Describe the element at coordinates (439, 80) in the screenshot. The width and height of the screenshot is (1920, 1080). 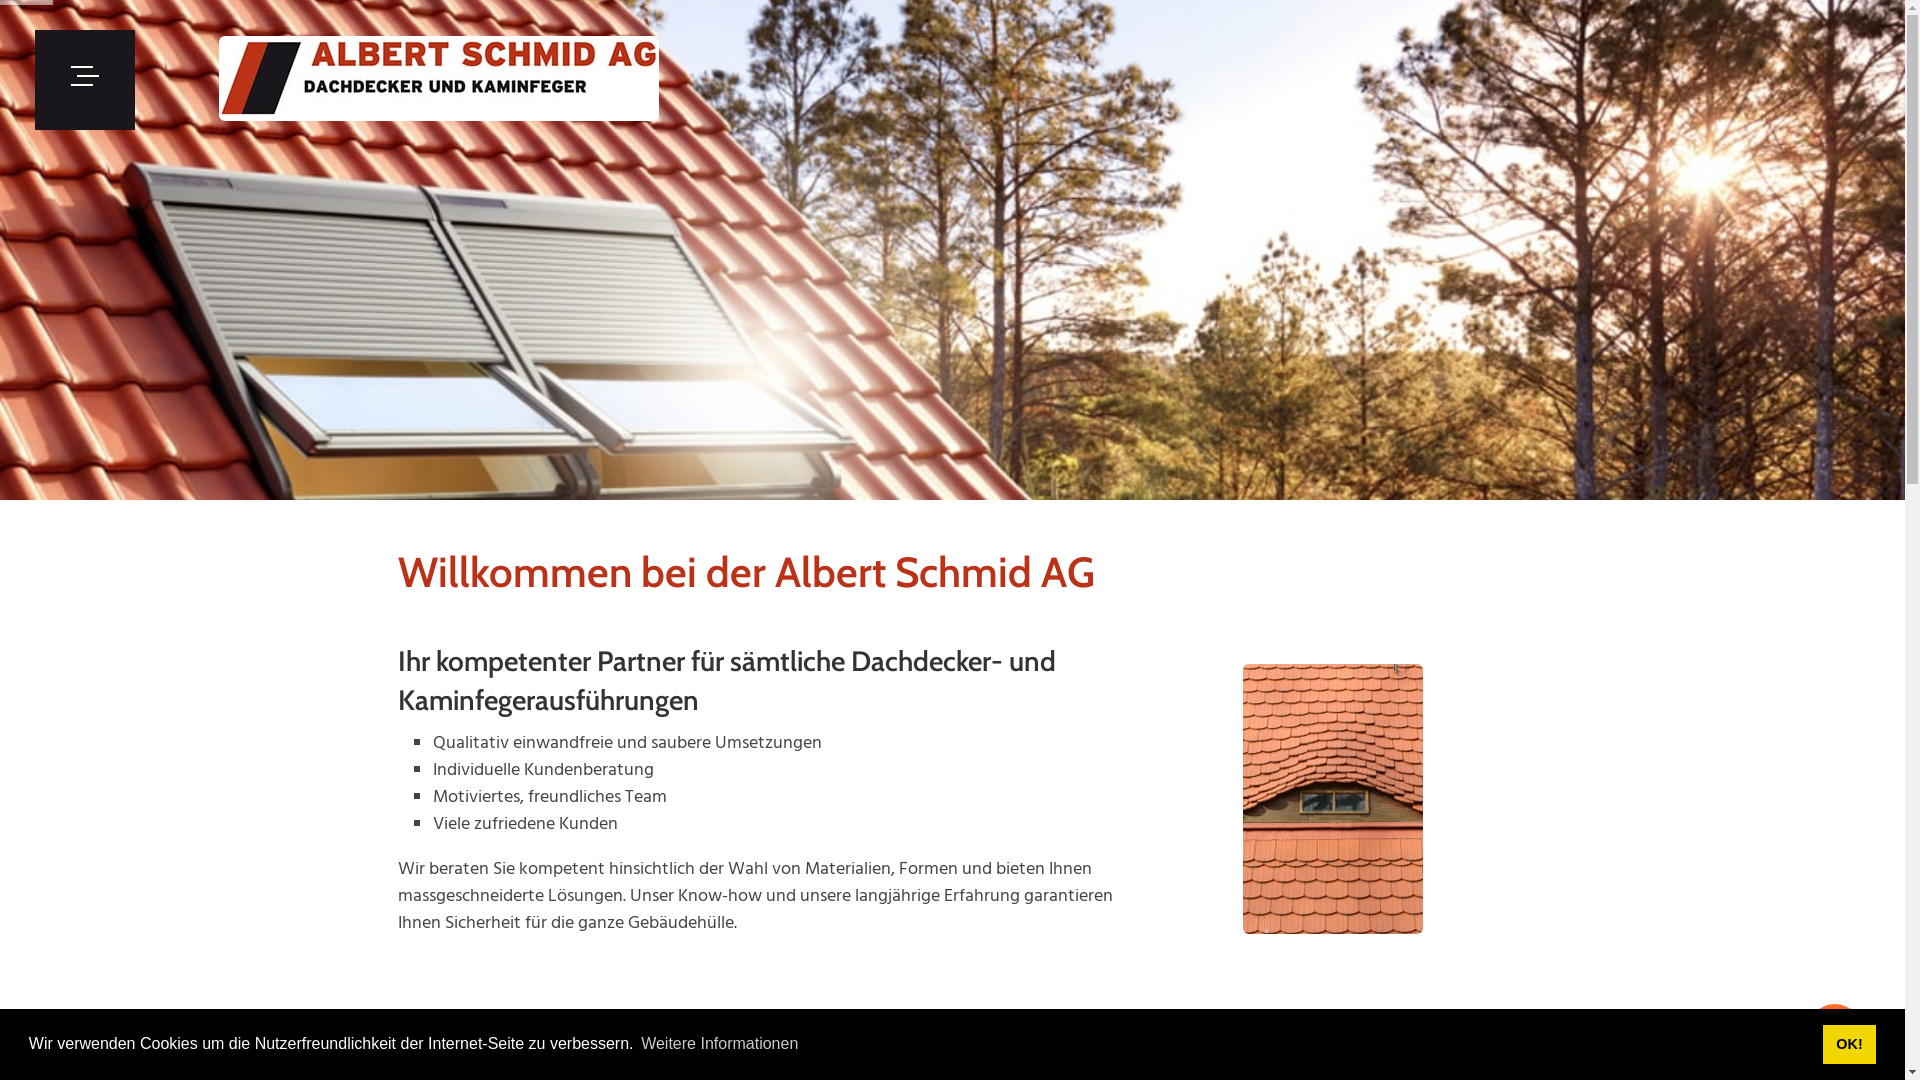
I see `albertschmidag.ch` at that location.